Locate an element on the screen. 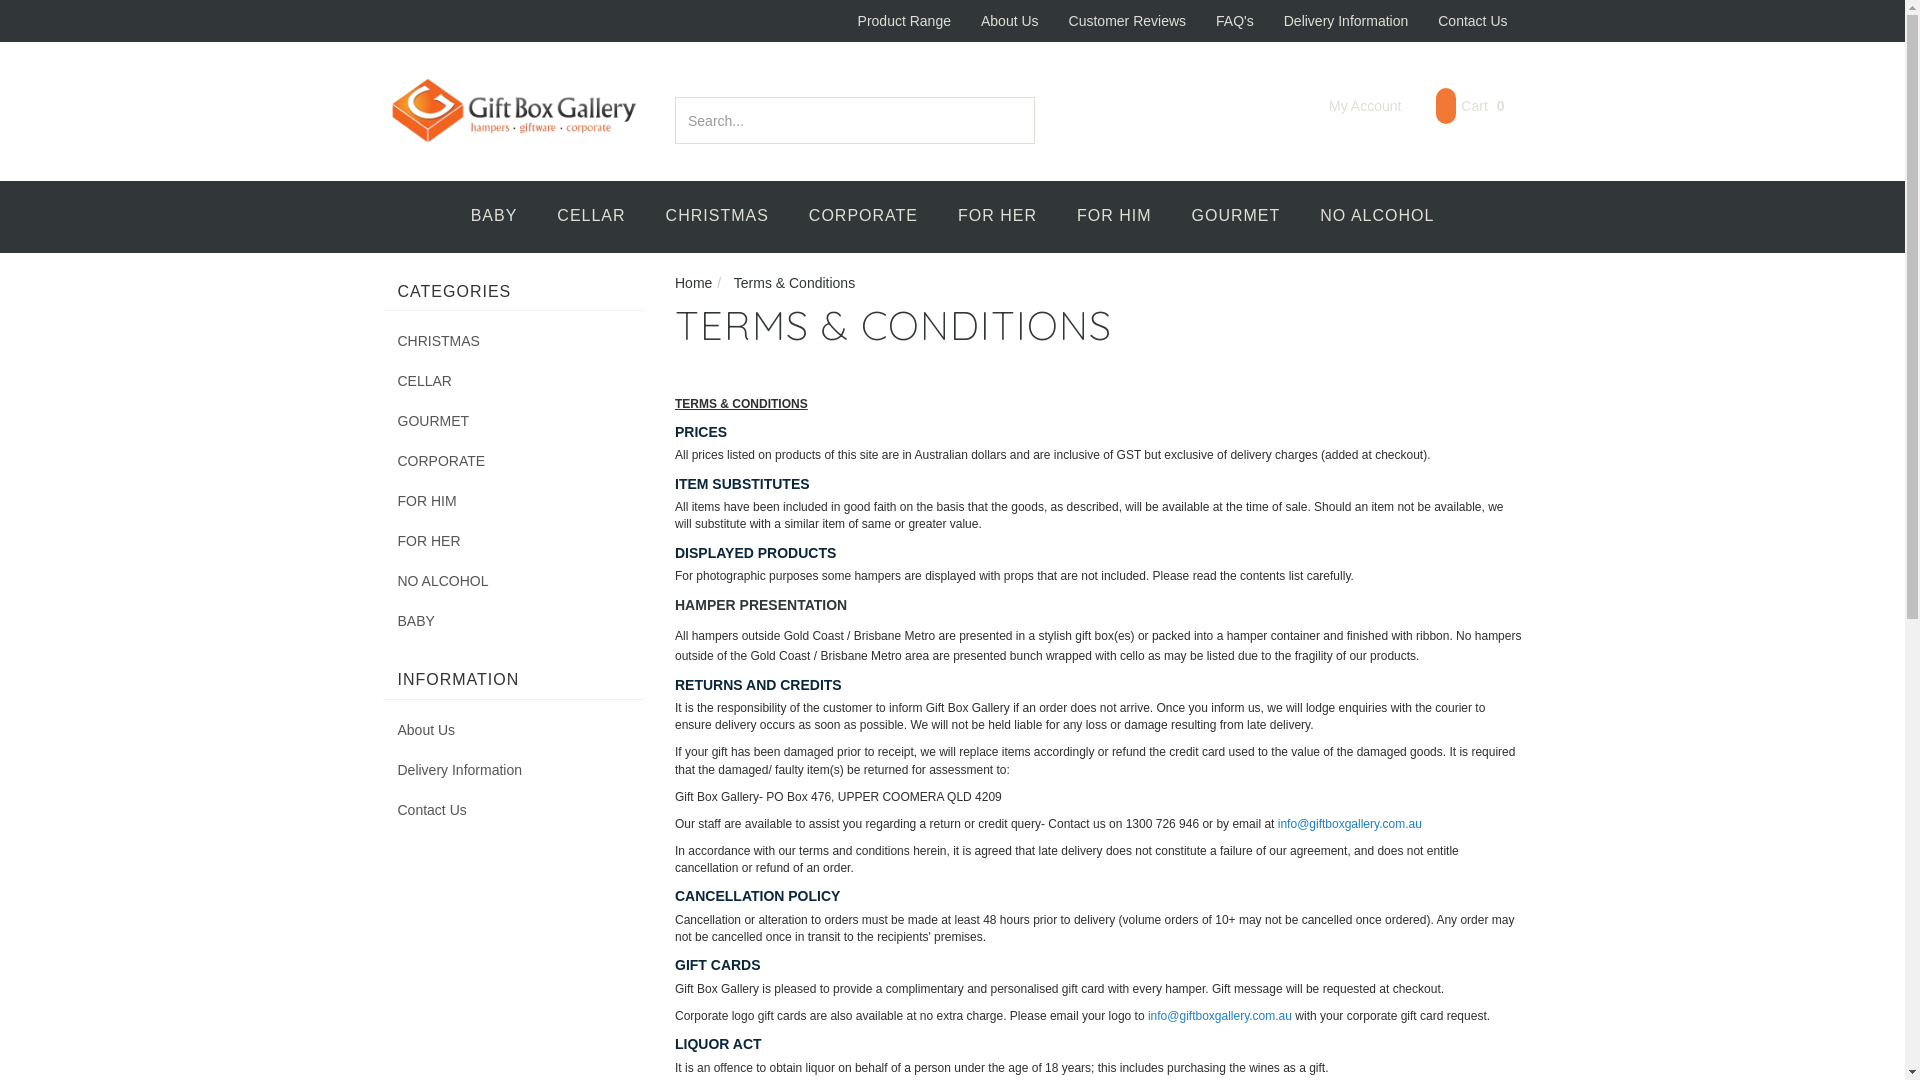  CELLAR is located at coordinates (591, 217).